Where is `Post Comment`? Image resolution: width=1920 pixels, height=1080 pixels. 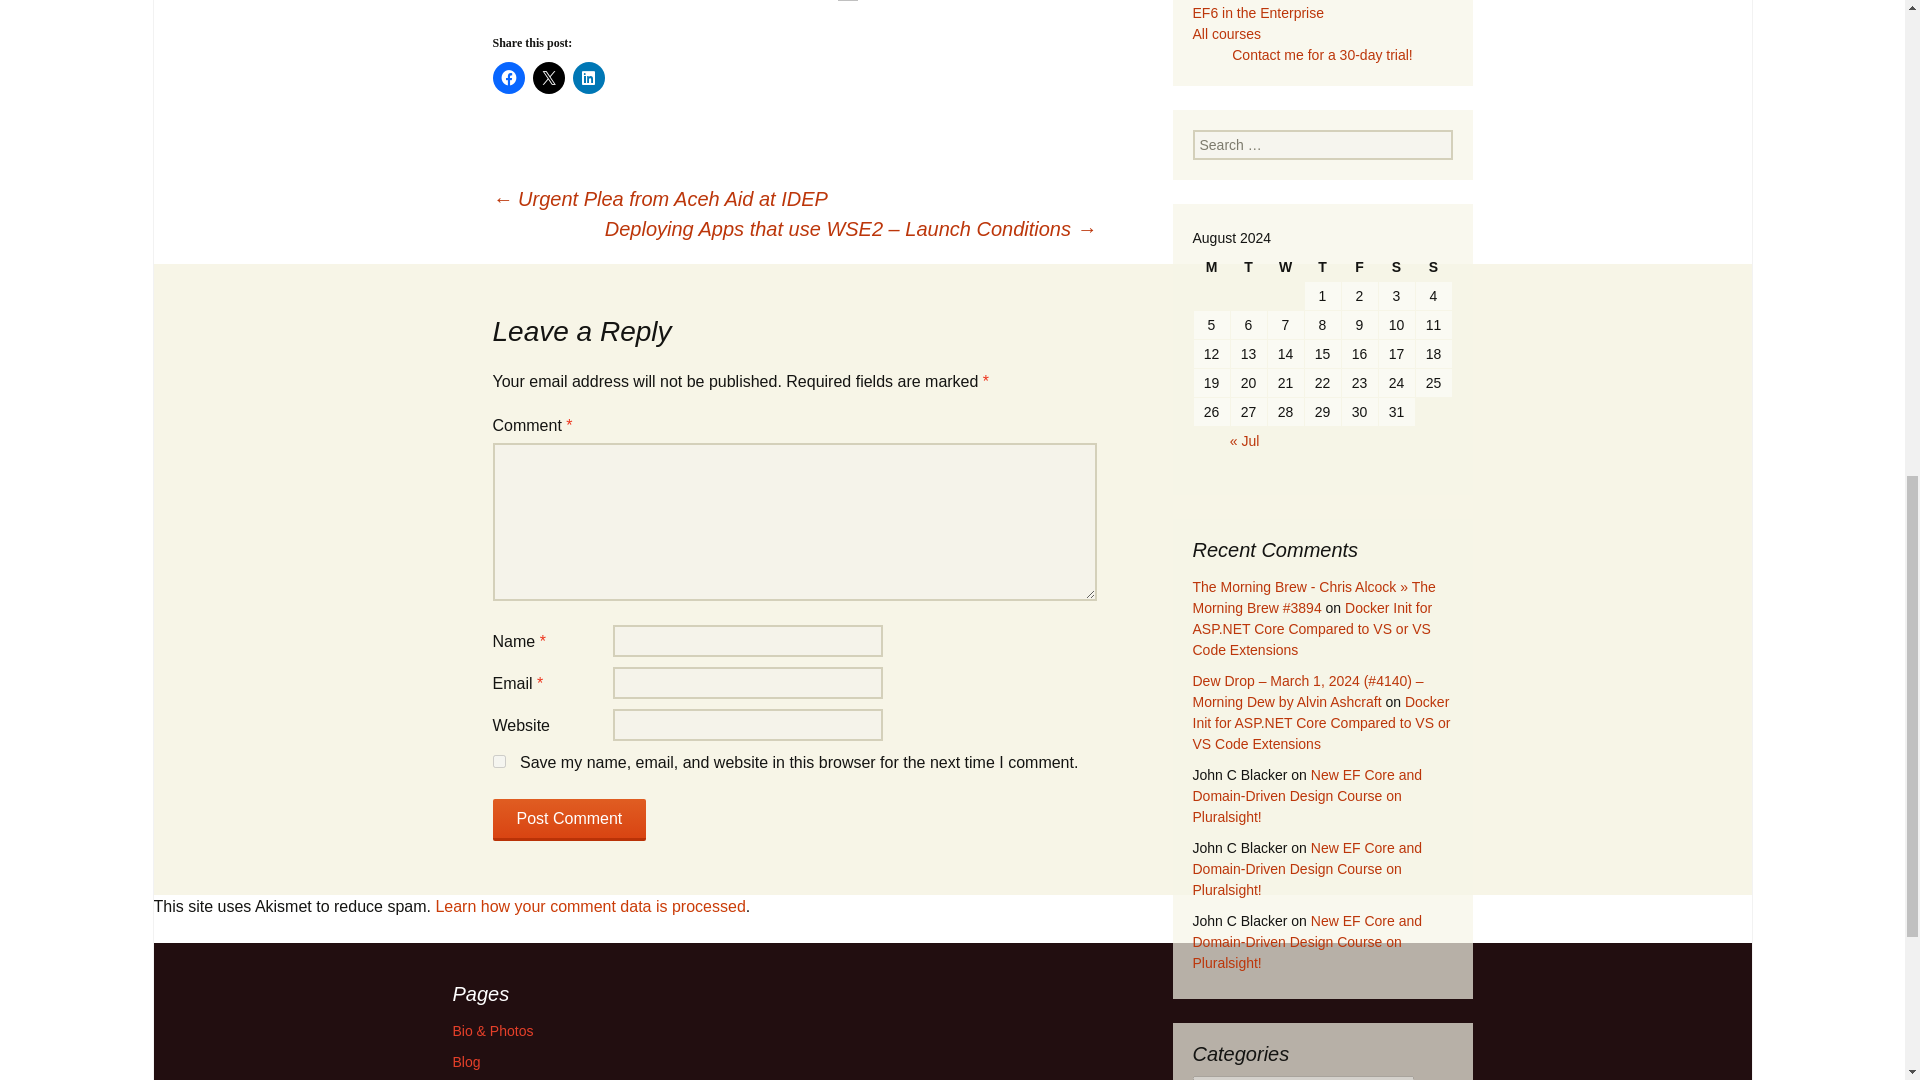 Post Comment is located at coordinates (568, 820).